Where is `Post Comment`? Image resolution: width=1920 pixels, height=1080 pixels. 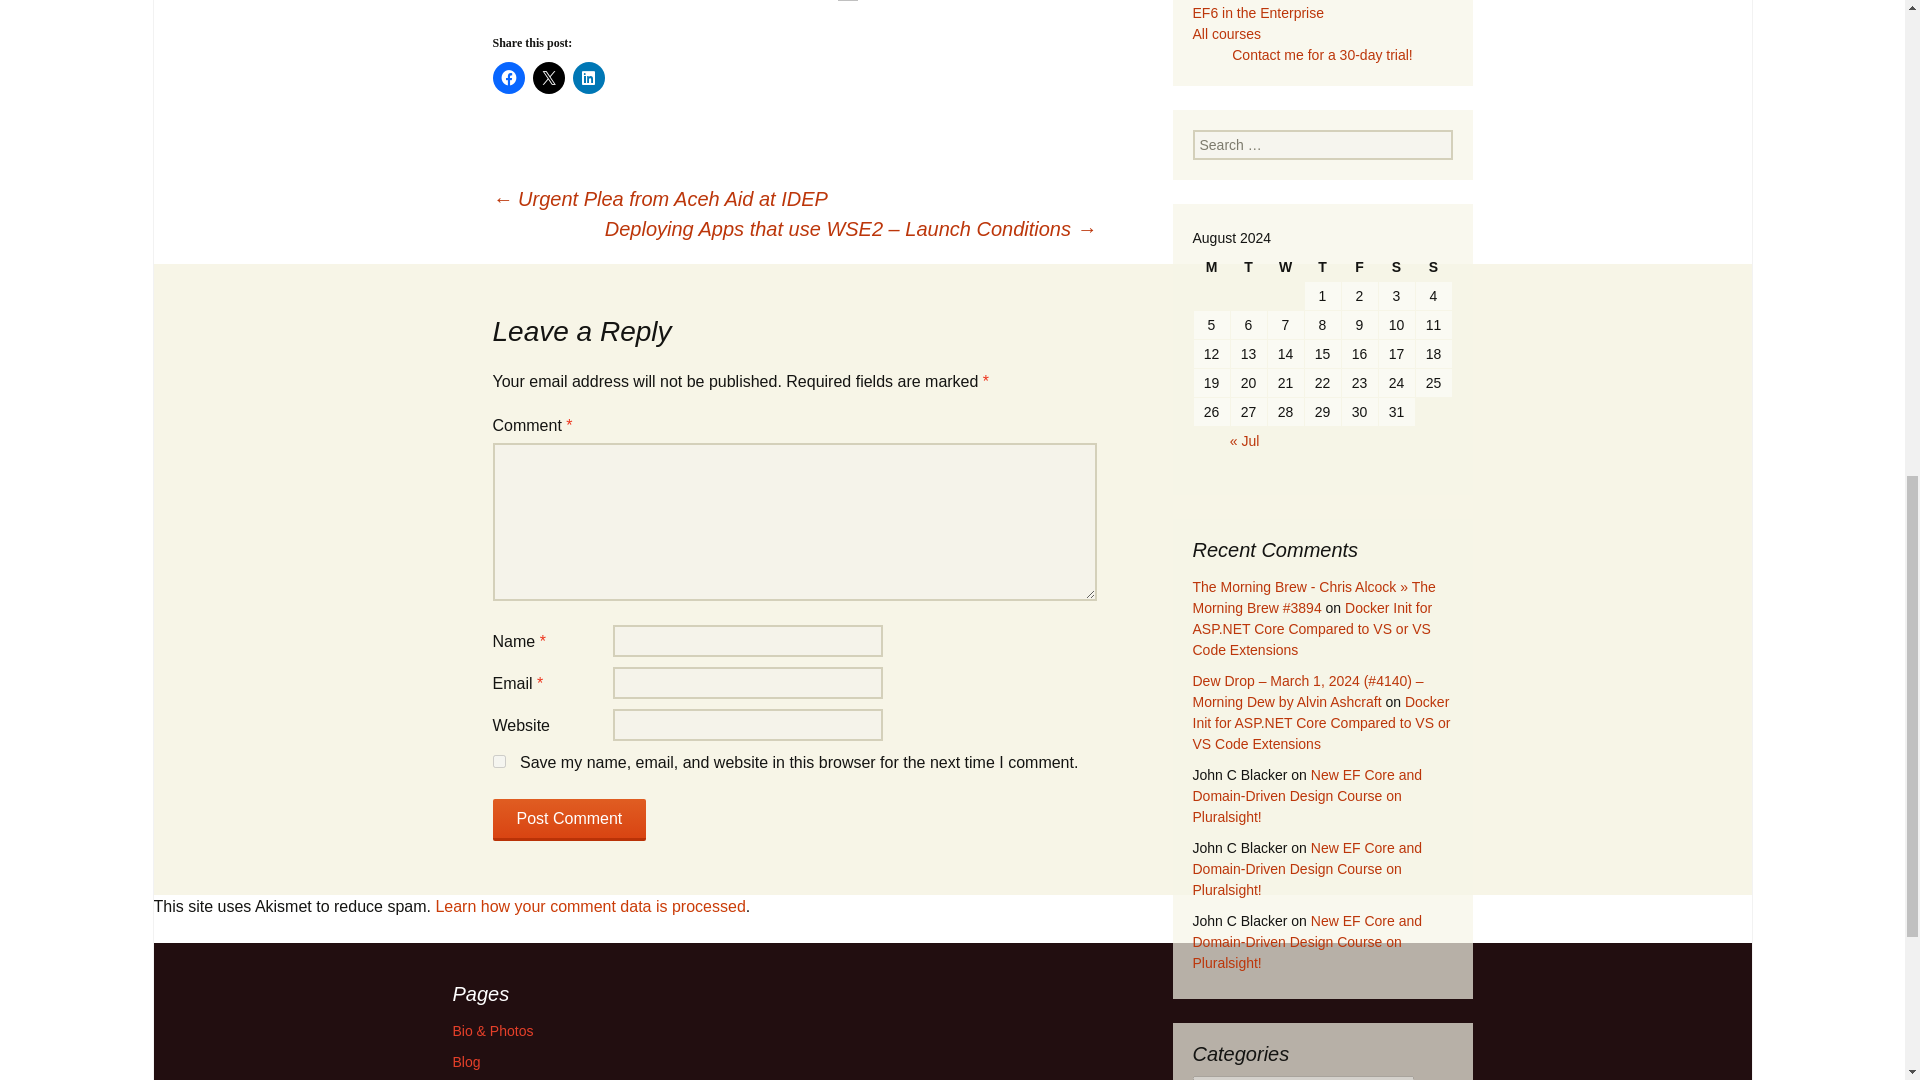 Post Comment is located at coordinates (568, 820).